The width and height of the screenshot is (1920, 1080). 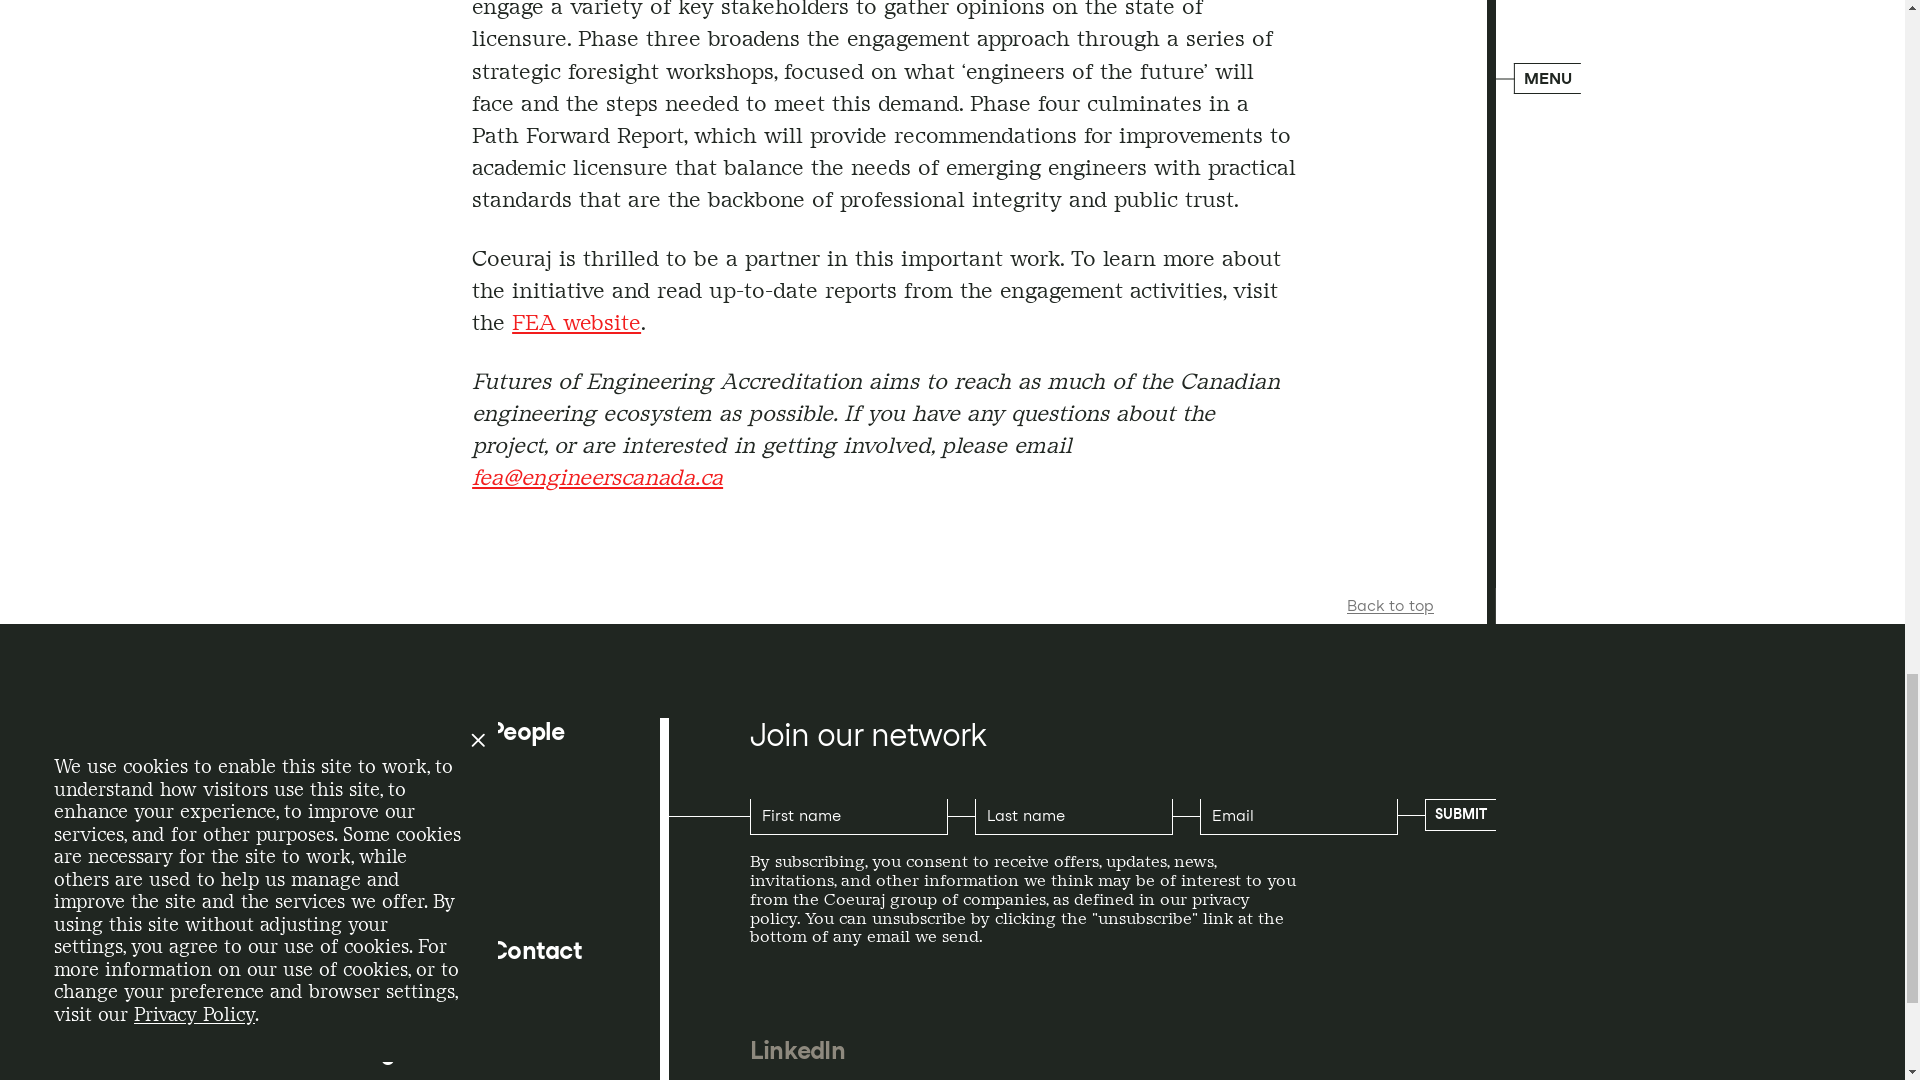 I want to click on Careers, so click(x=370, y=951).